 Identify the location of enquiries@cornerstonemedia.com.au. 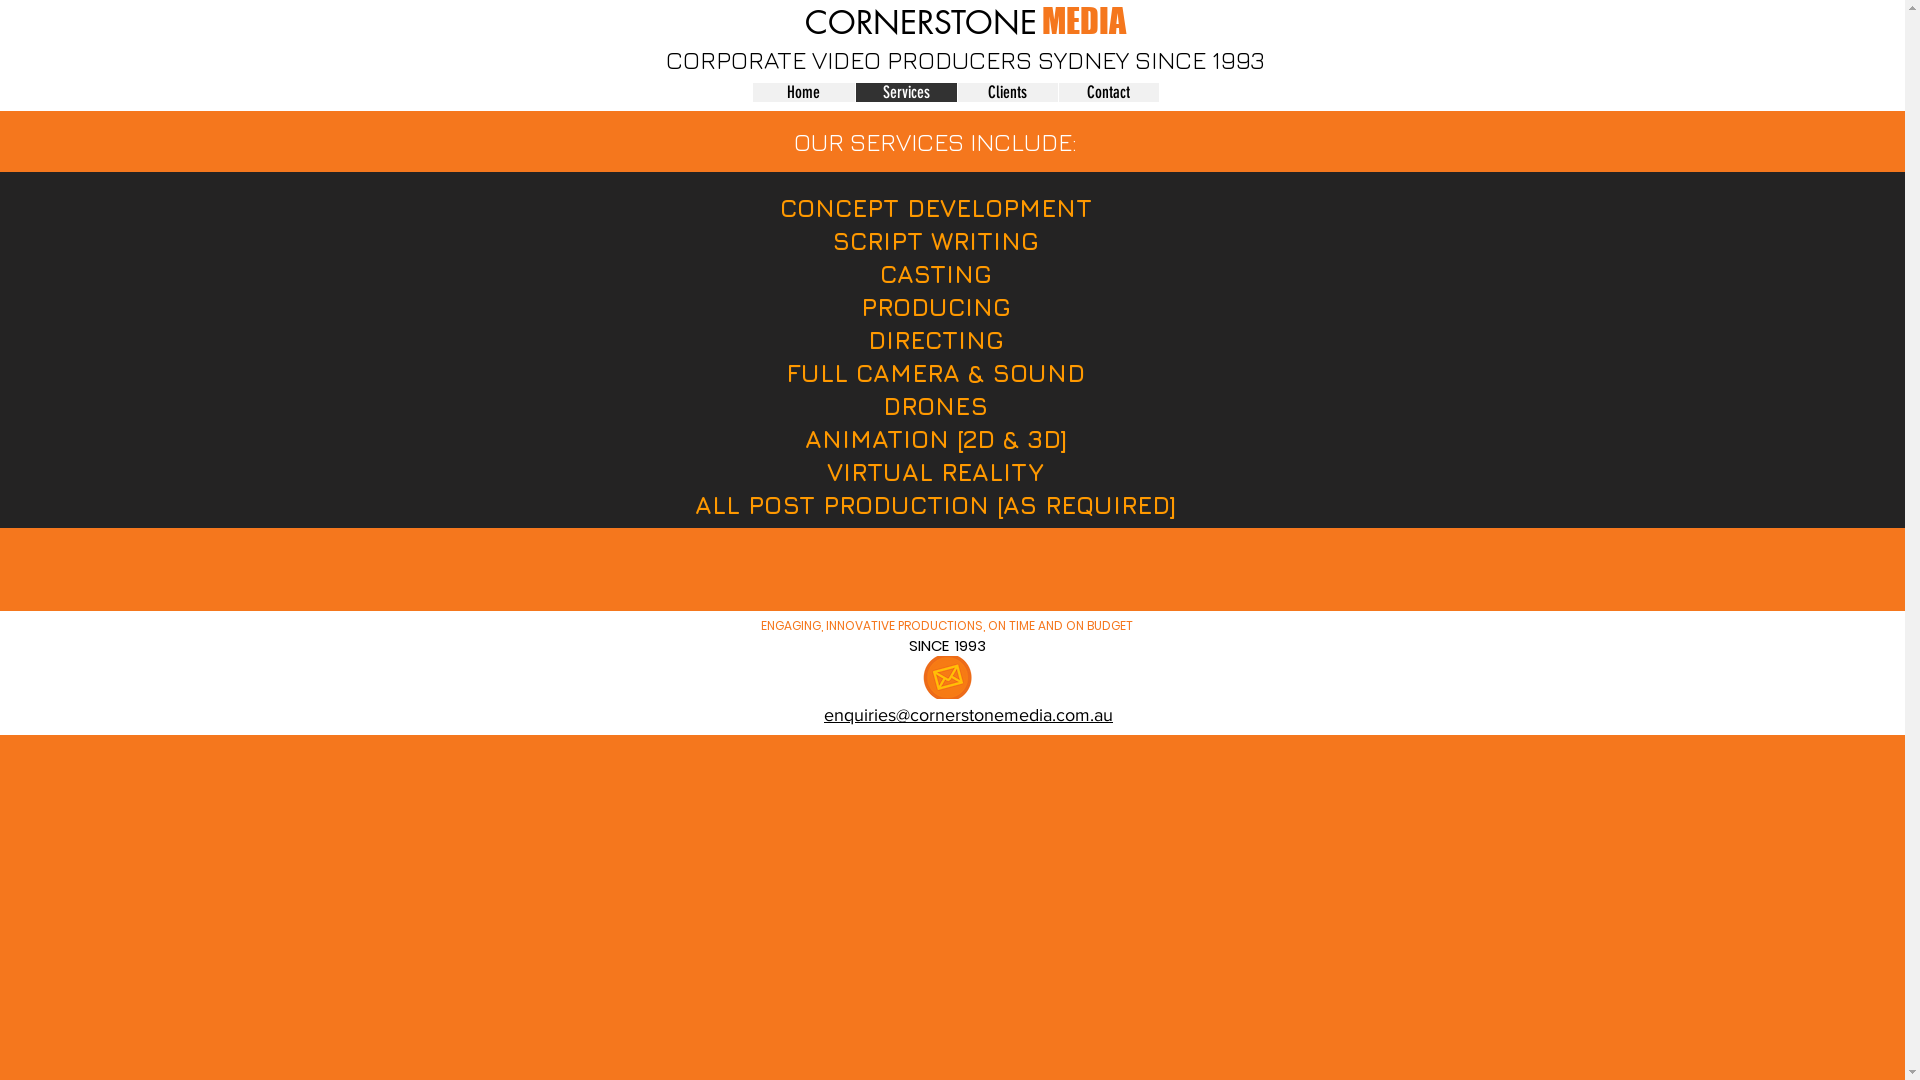
(968, 715).